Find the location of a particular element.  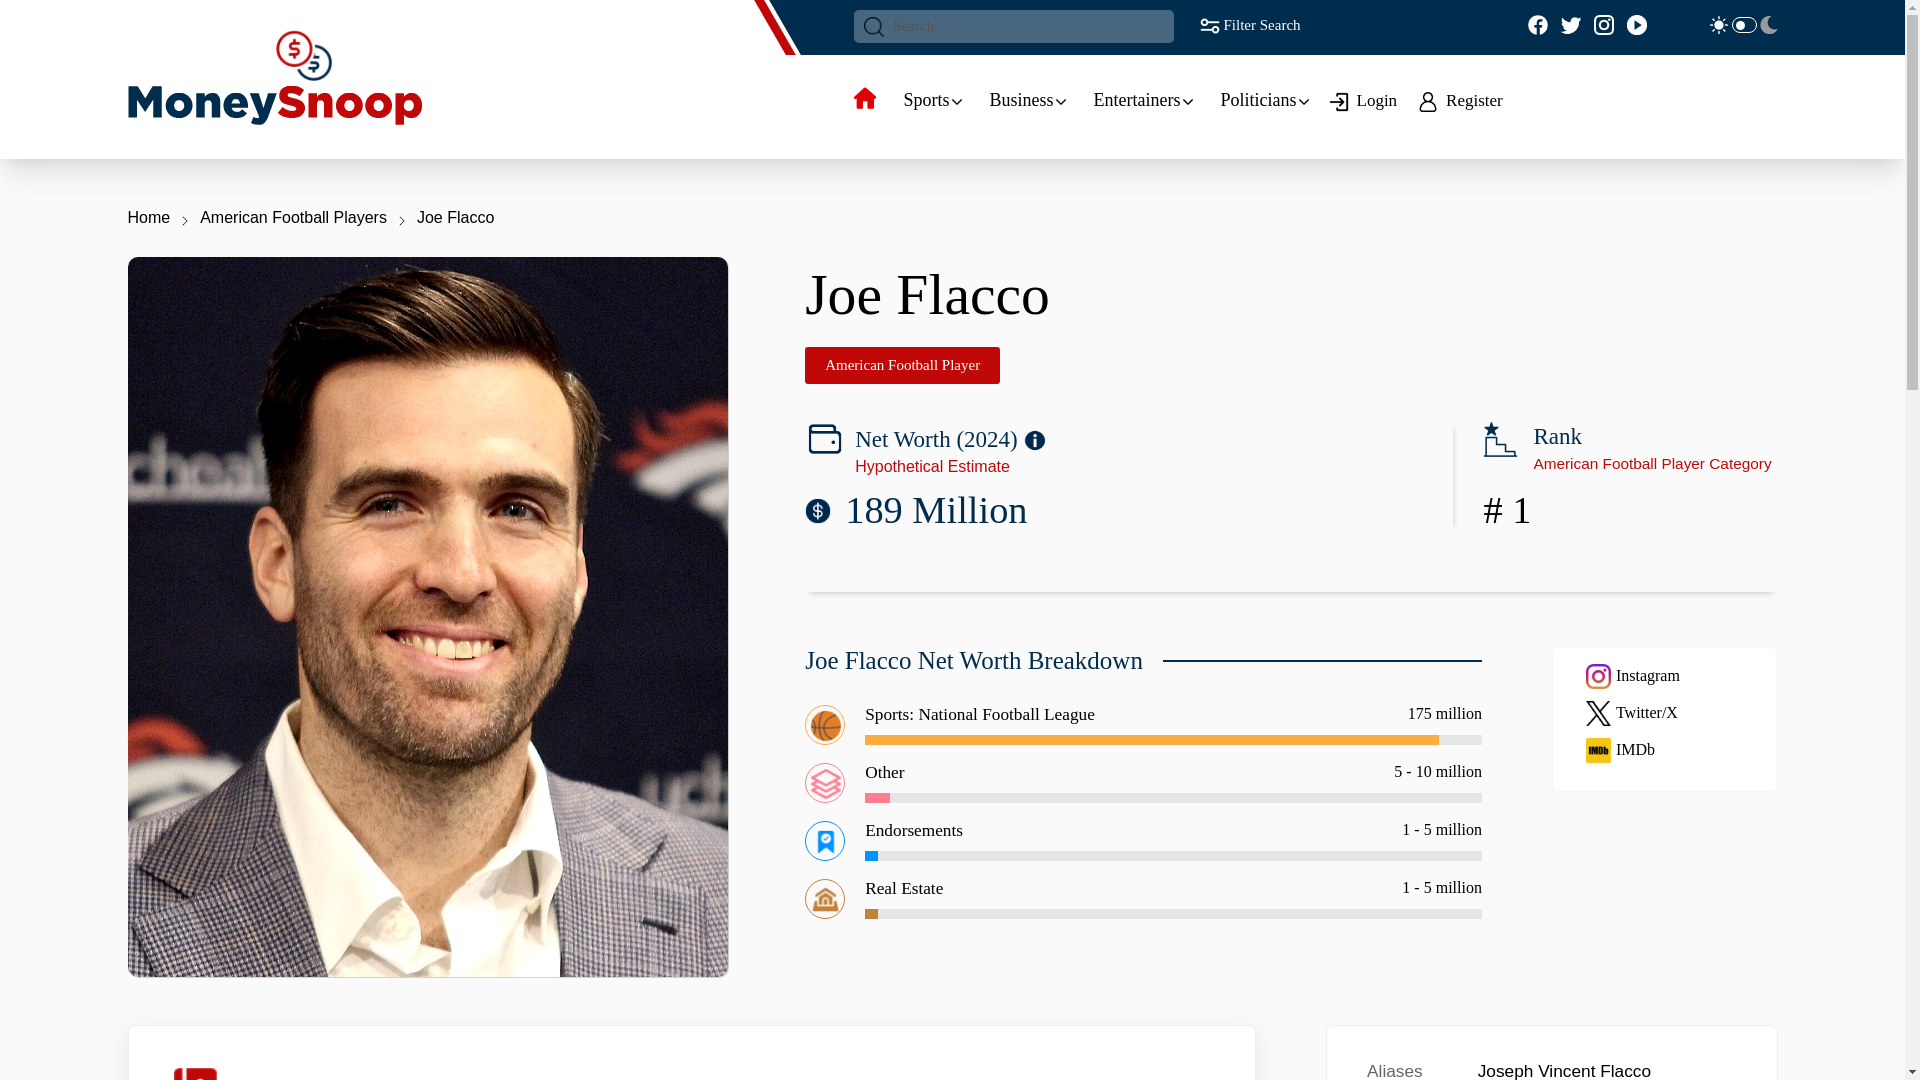

Login is located at coordinates (1366, 100).